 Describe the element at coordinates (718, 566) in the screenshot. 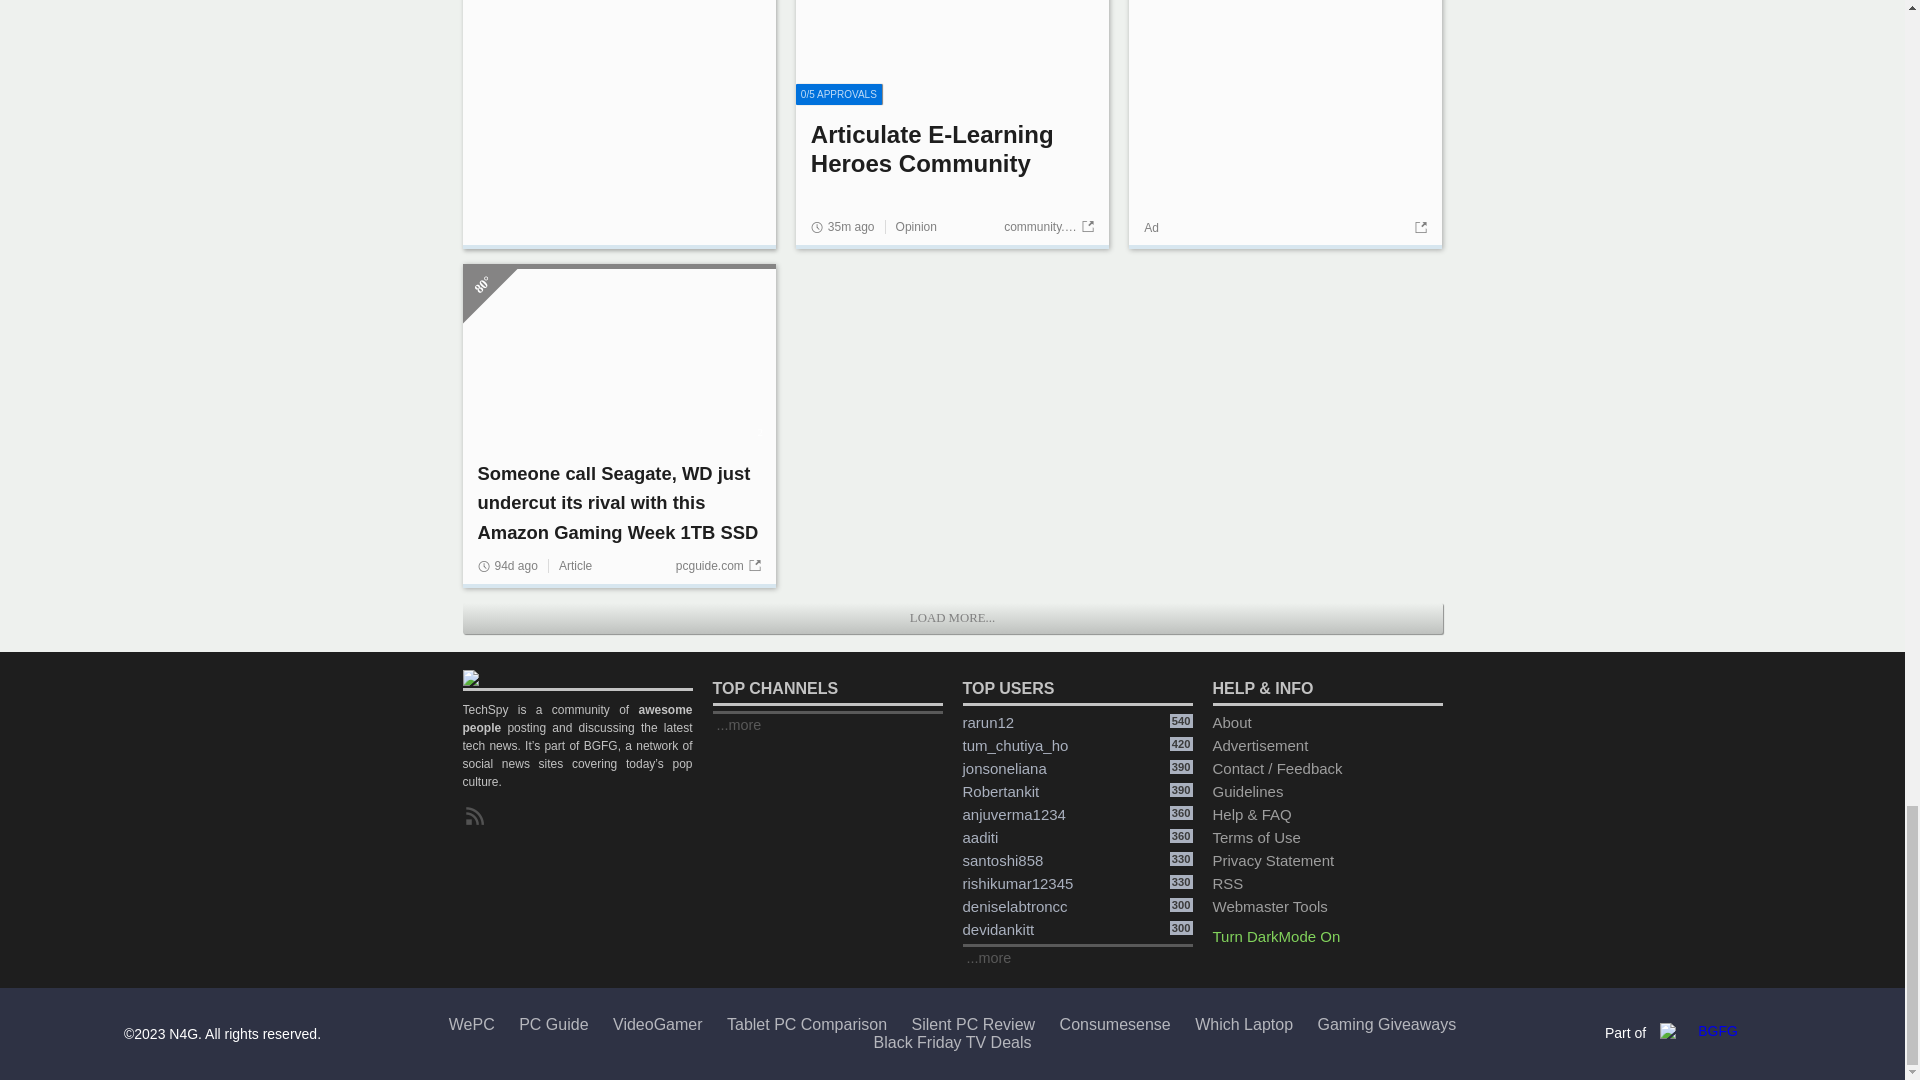

I see `Go to source: pcguide.com` at that location.